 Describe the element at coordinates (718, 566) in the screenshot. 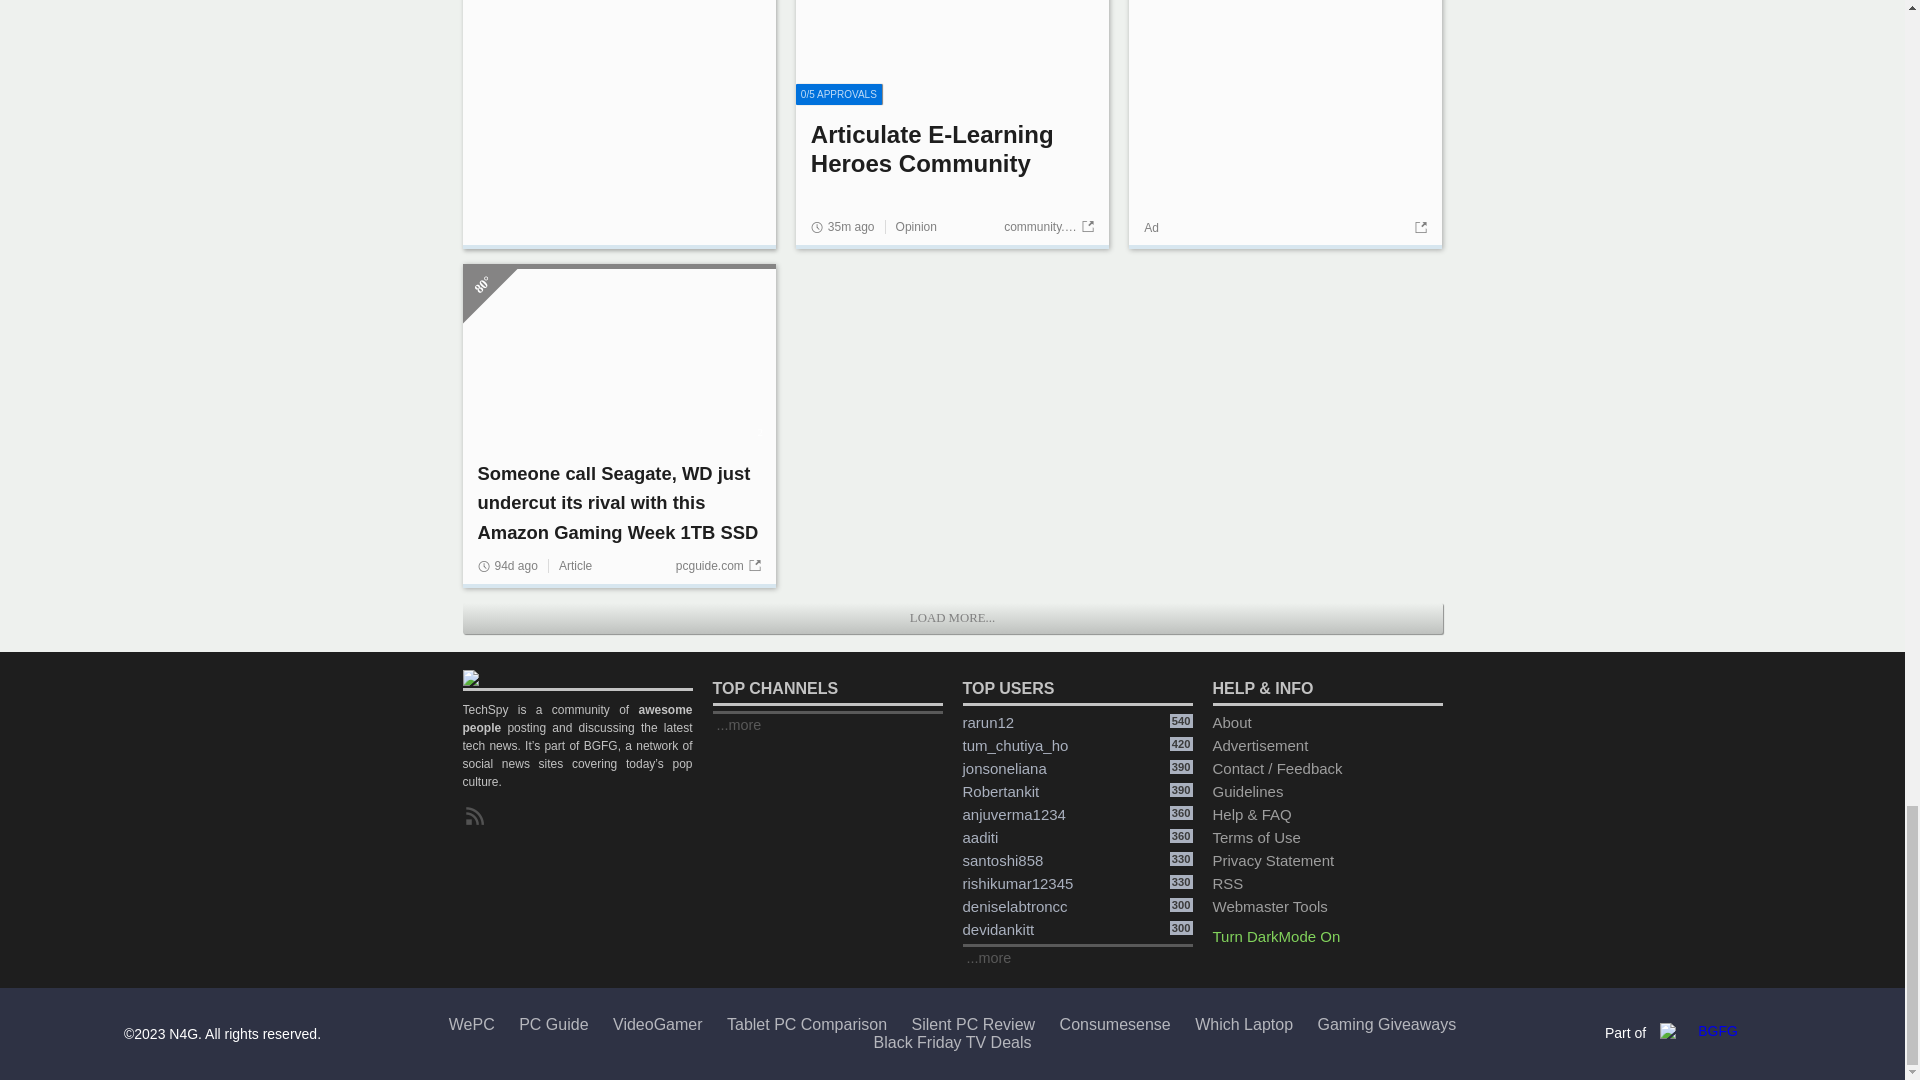

I see `Go to source: pcguide.com` at that location.